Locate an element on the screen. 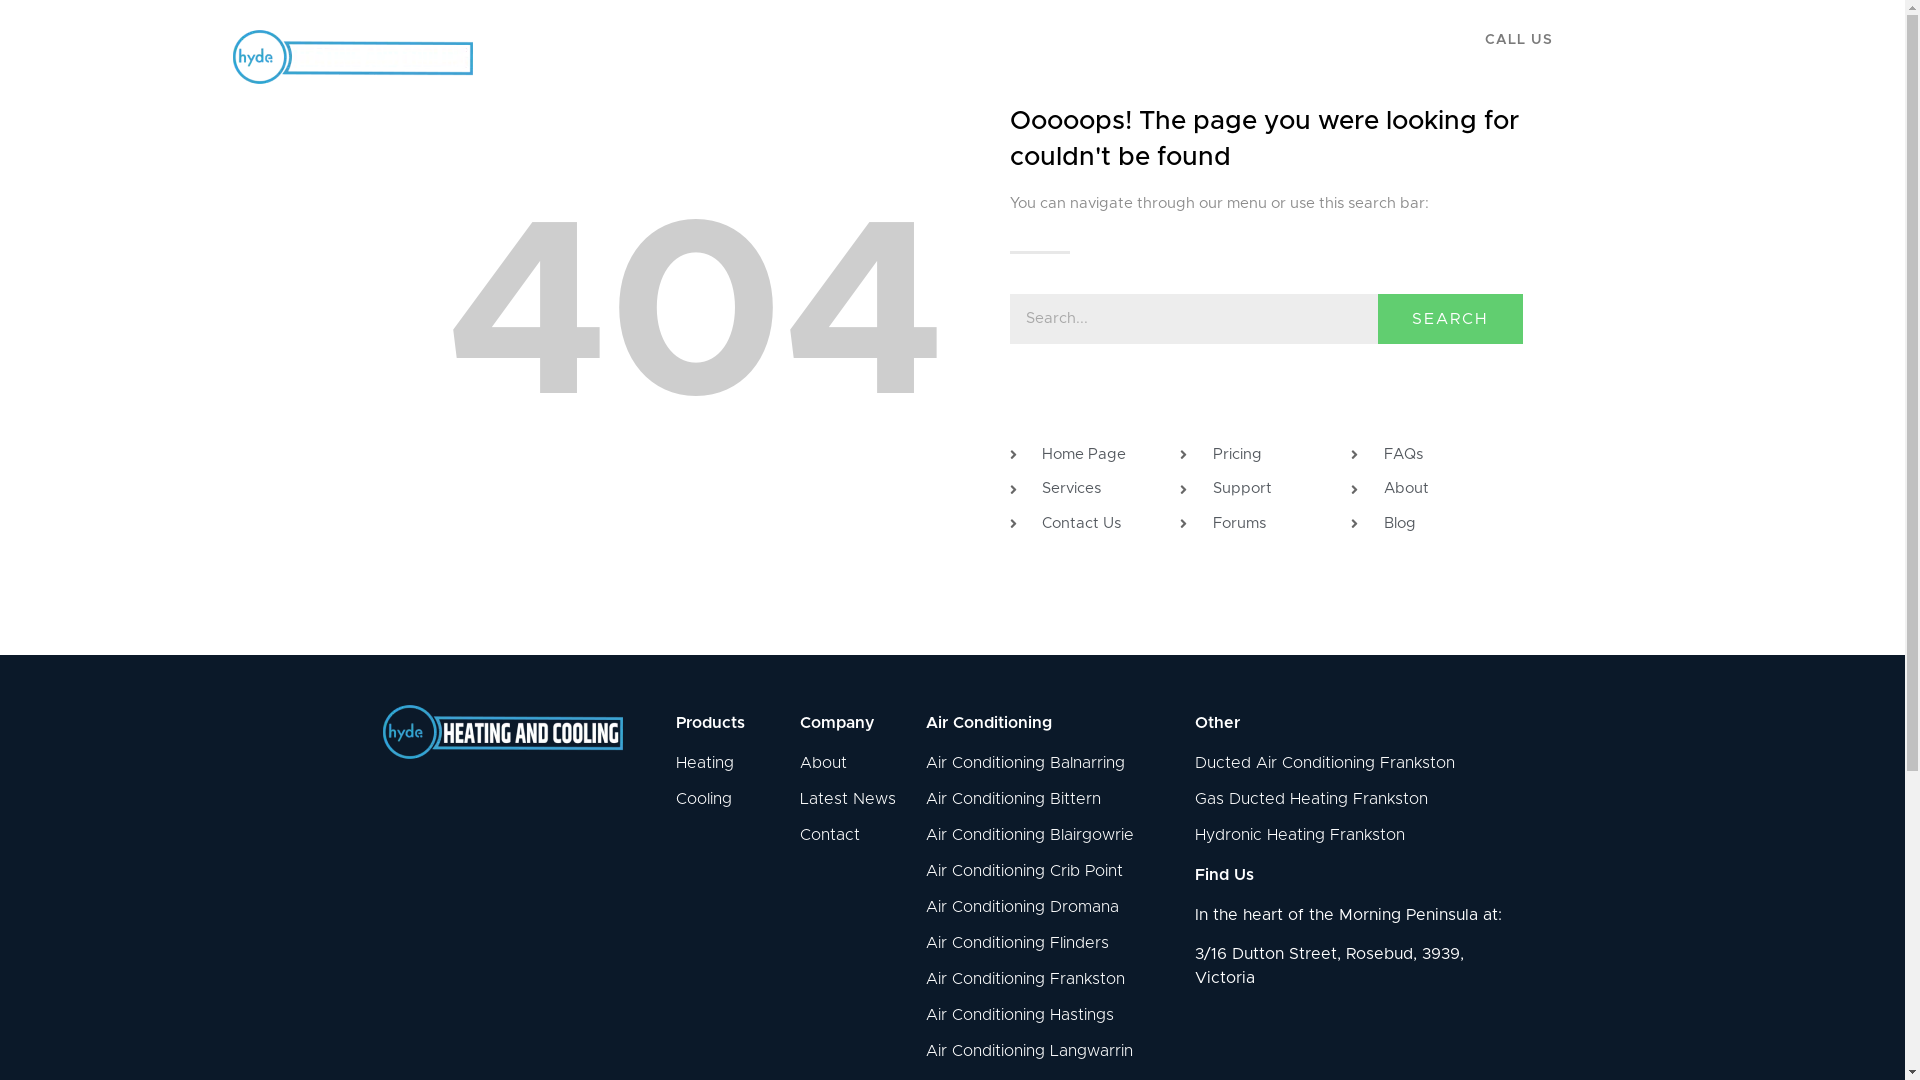 Image resolution: width=1920 pixels, height=1080 pixels. Heating is located at coordinates (718, 763).